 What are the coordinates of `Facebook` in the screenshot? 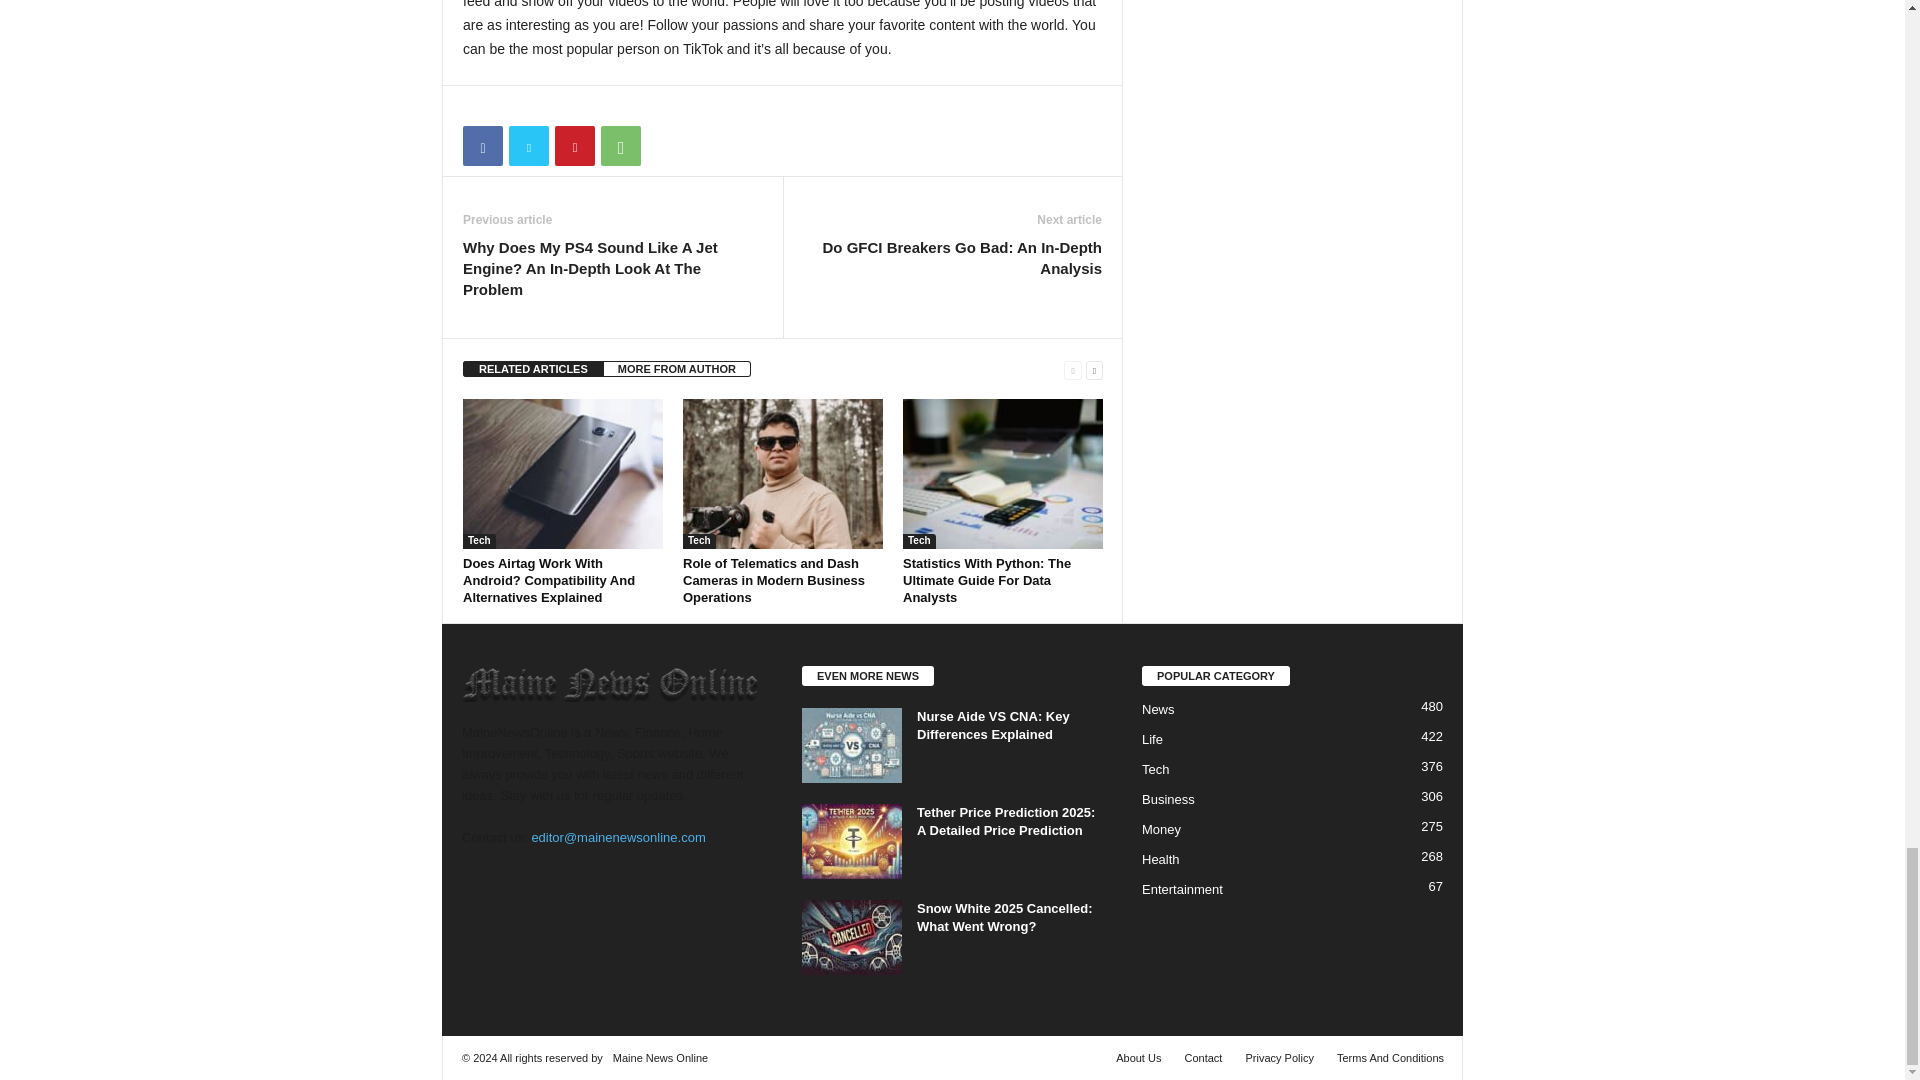 It's located at (482, 146).